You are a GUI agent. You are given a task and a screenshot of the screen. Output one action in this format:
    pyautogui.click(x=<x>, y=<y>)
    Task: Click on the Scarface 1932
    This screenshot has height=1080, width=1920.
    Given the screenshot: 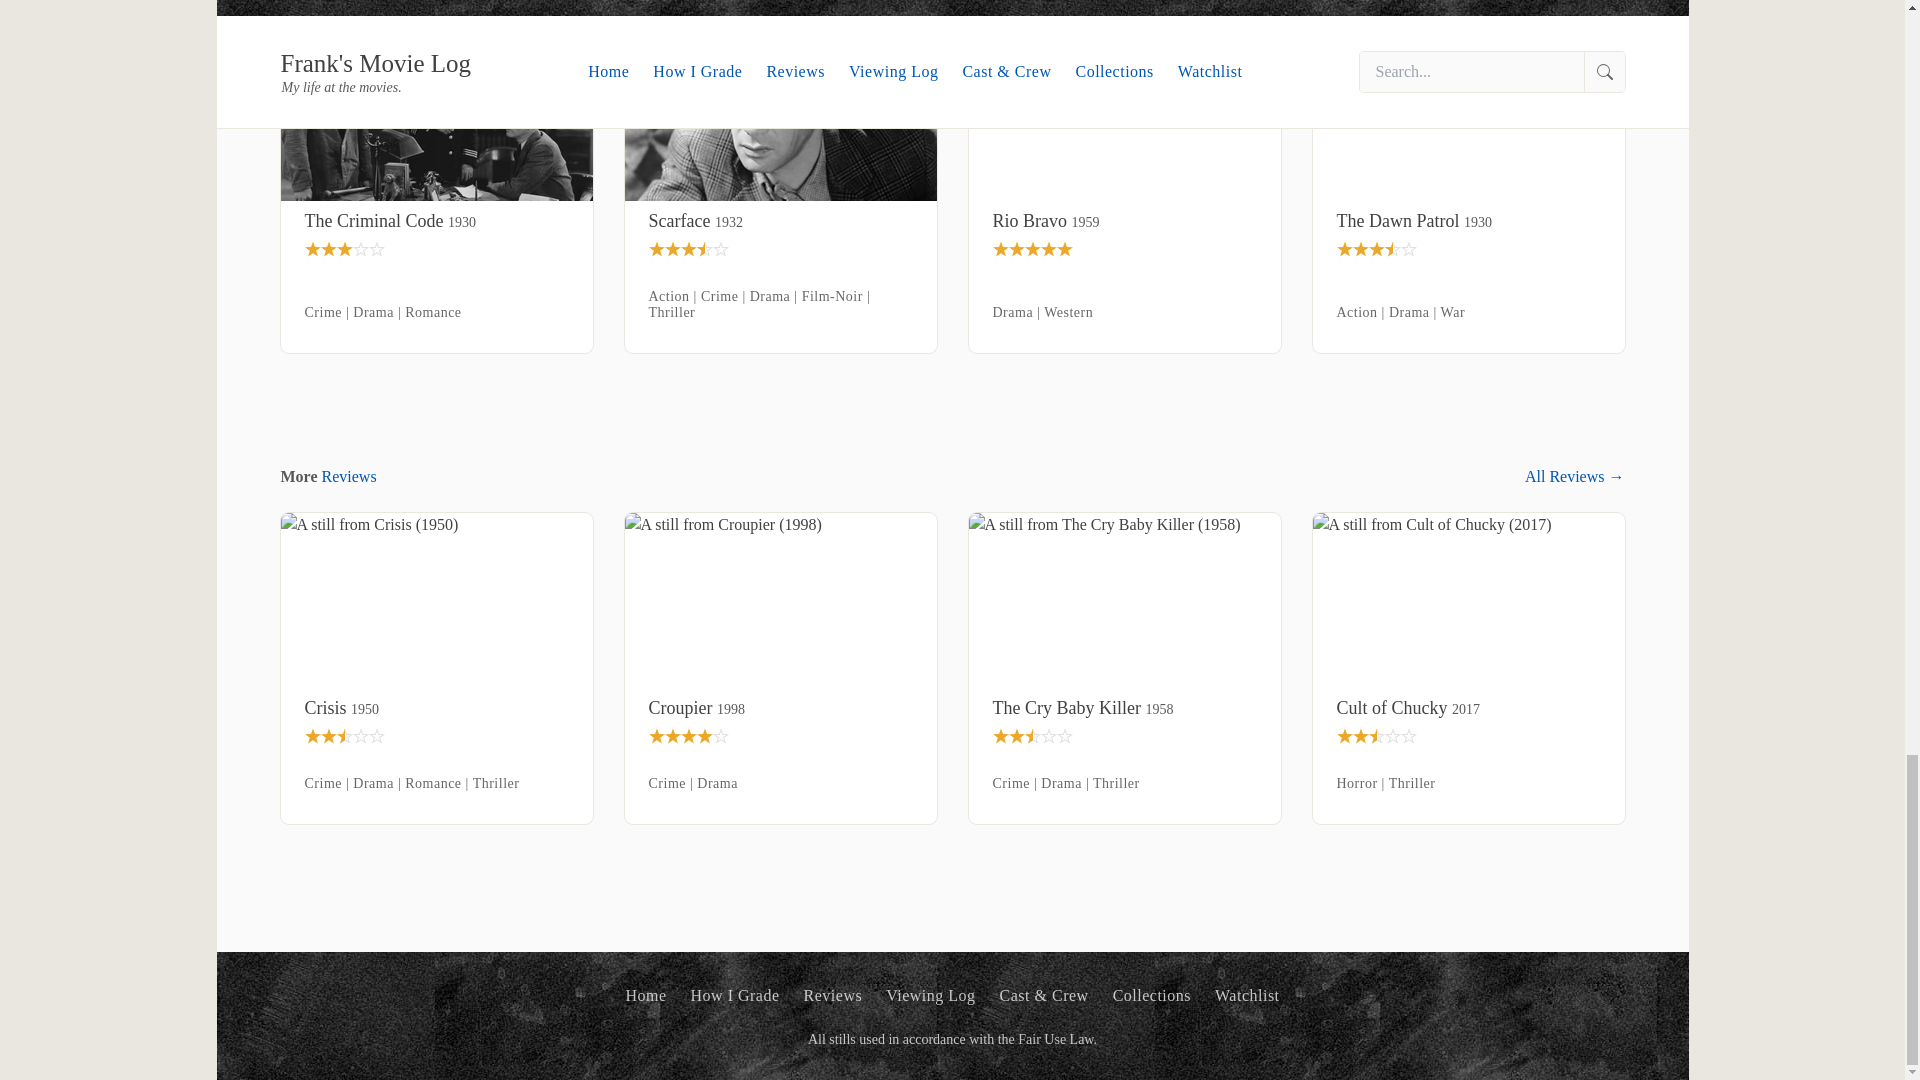 What is the action you would take?
    pyautogui.click(x=780, y=221)
    